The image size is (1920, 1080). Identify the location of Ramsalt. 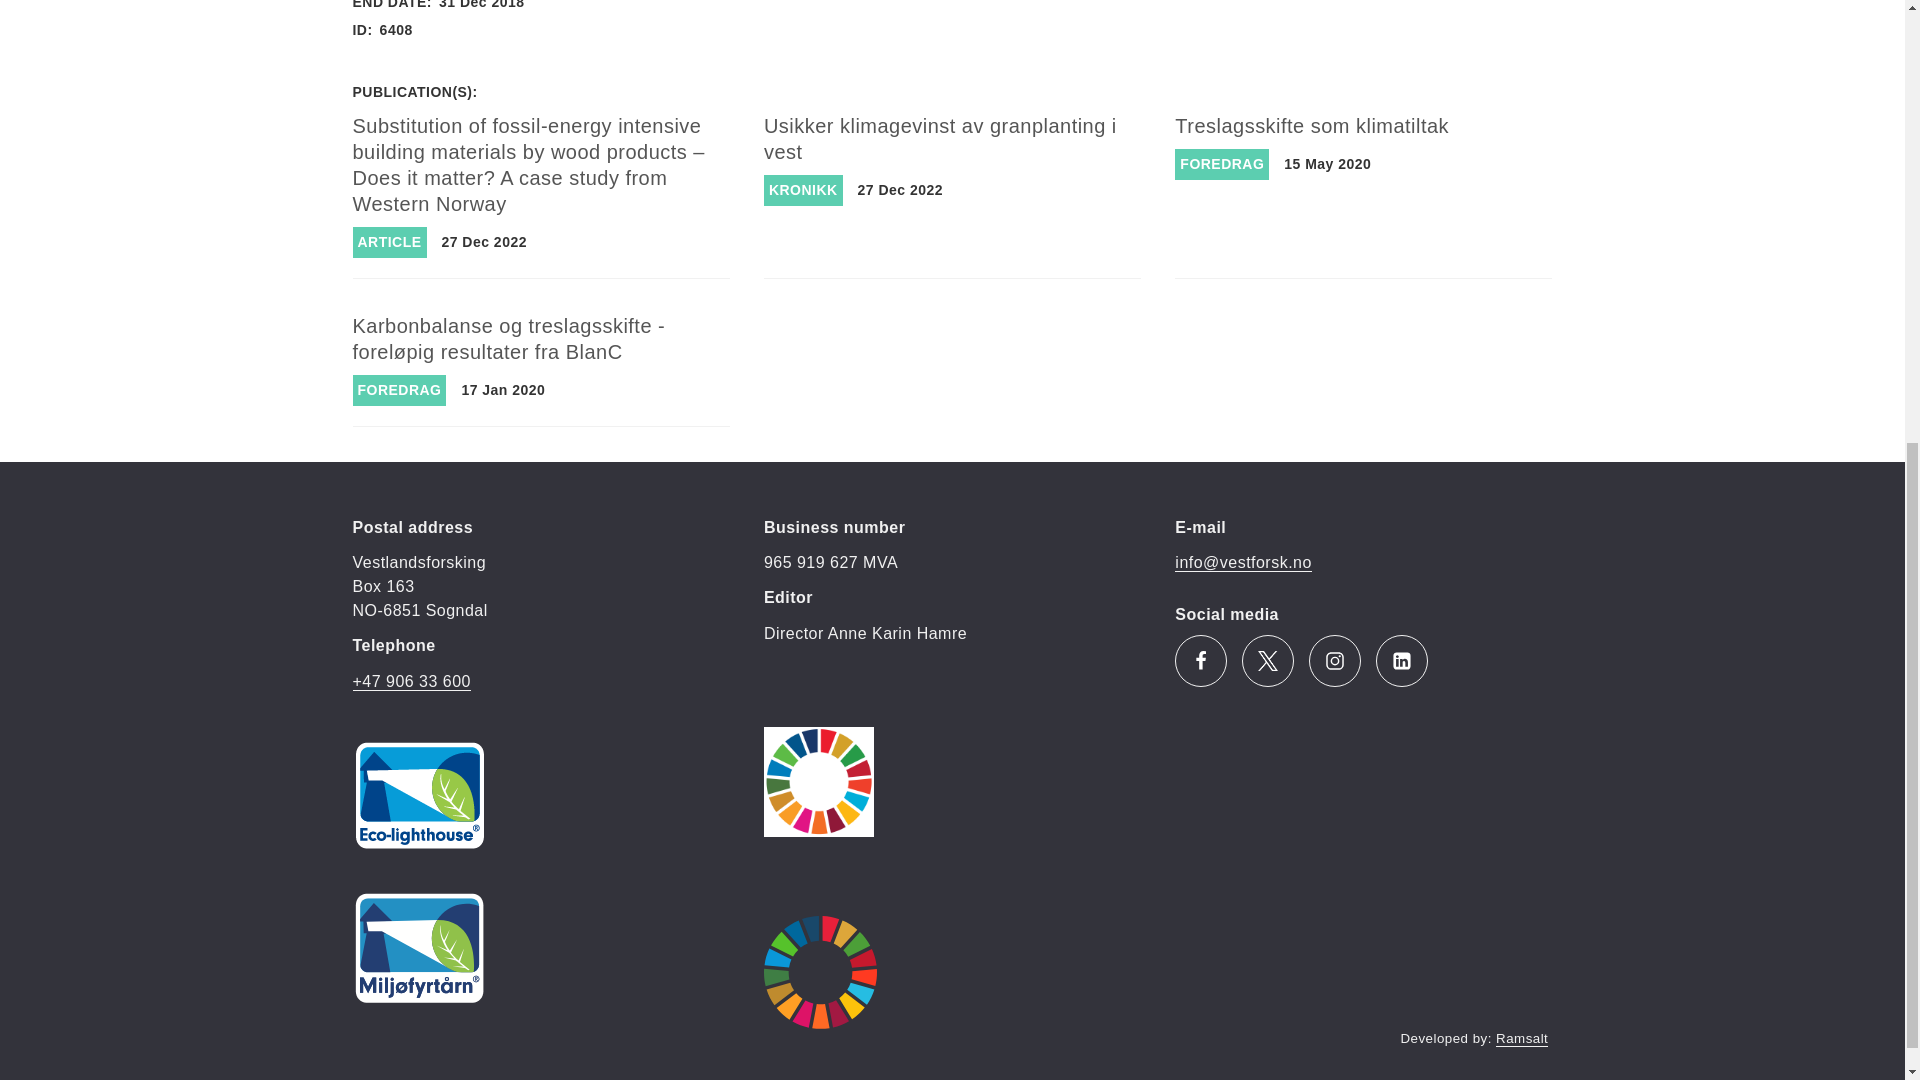
(1521, 1038).